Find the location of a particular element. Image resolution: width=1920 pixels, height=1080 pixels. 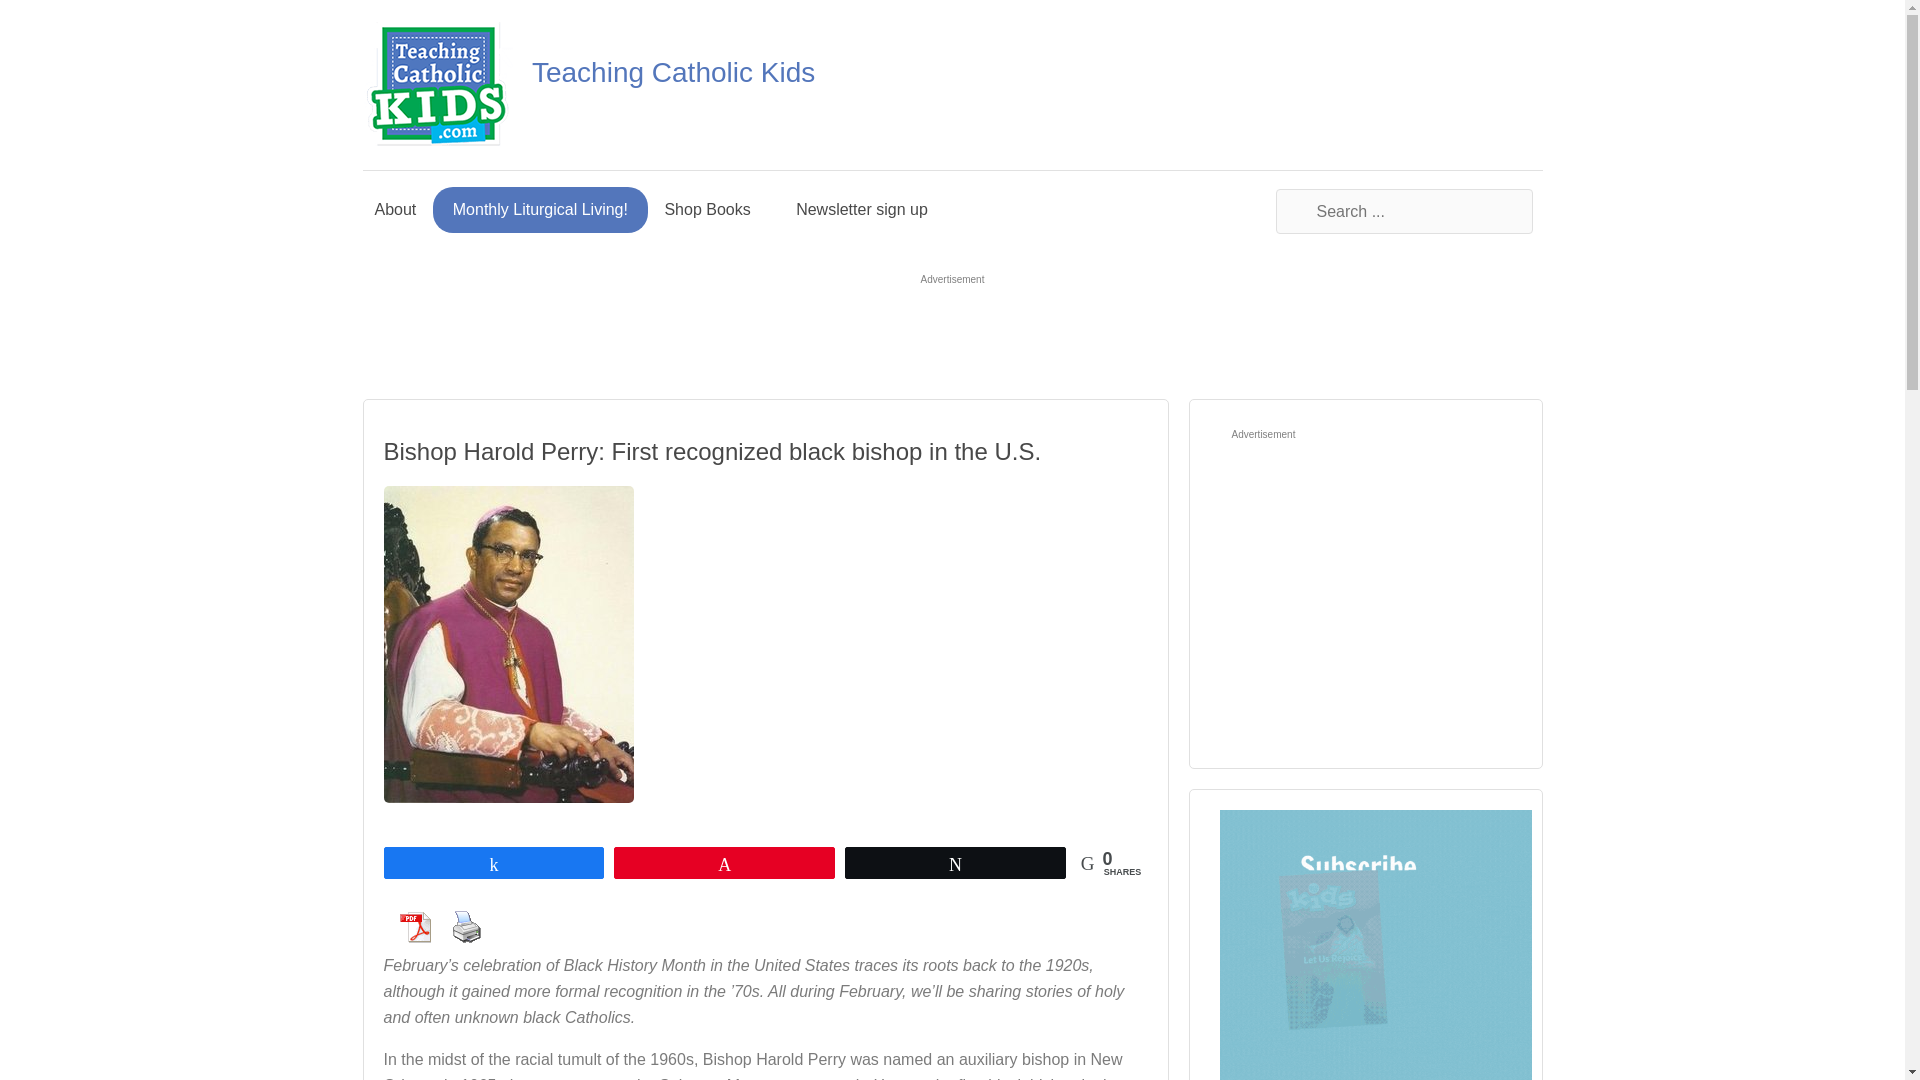

Shop Books is located at coordinates (716, 210).